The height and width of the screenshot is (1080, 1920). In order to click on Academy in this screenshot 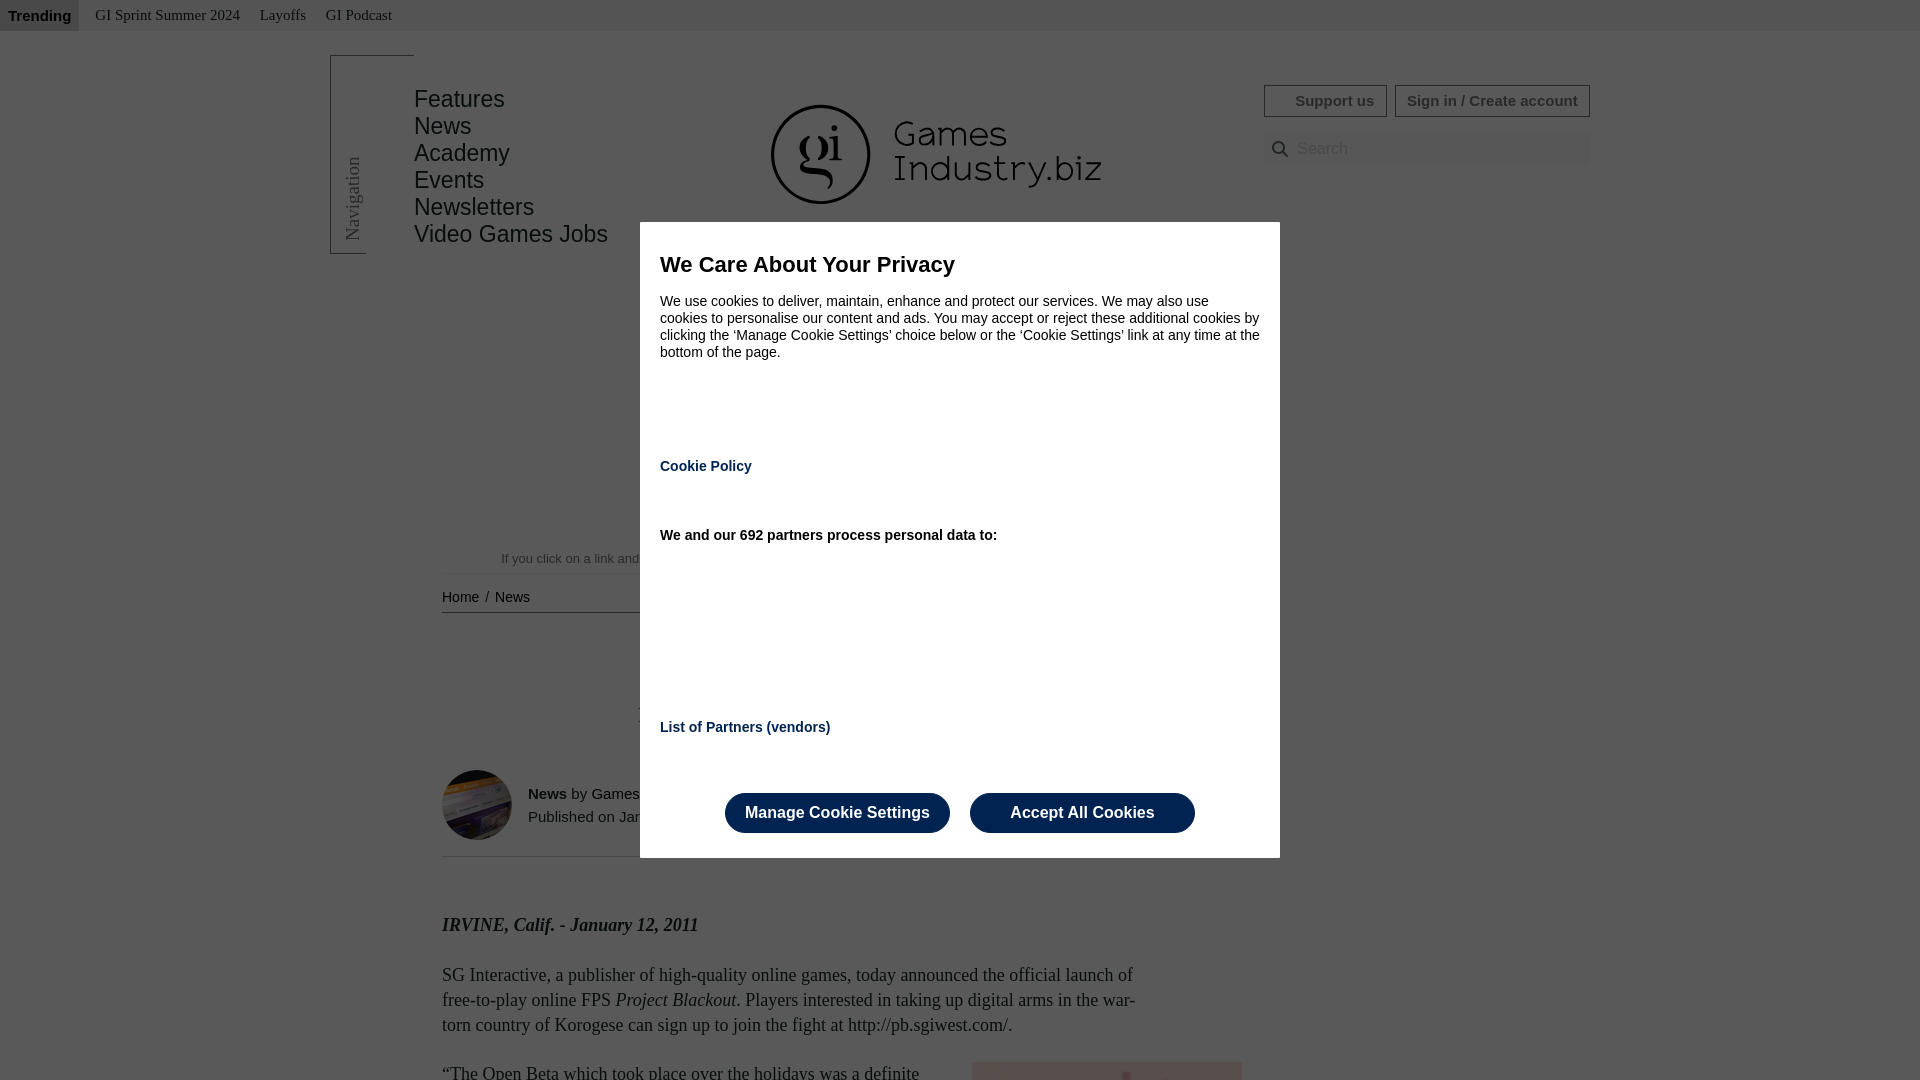, I will do `click(462, 153)`.